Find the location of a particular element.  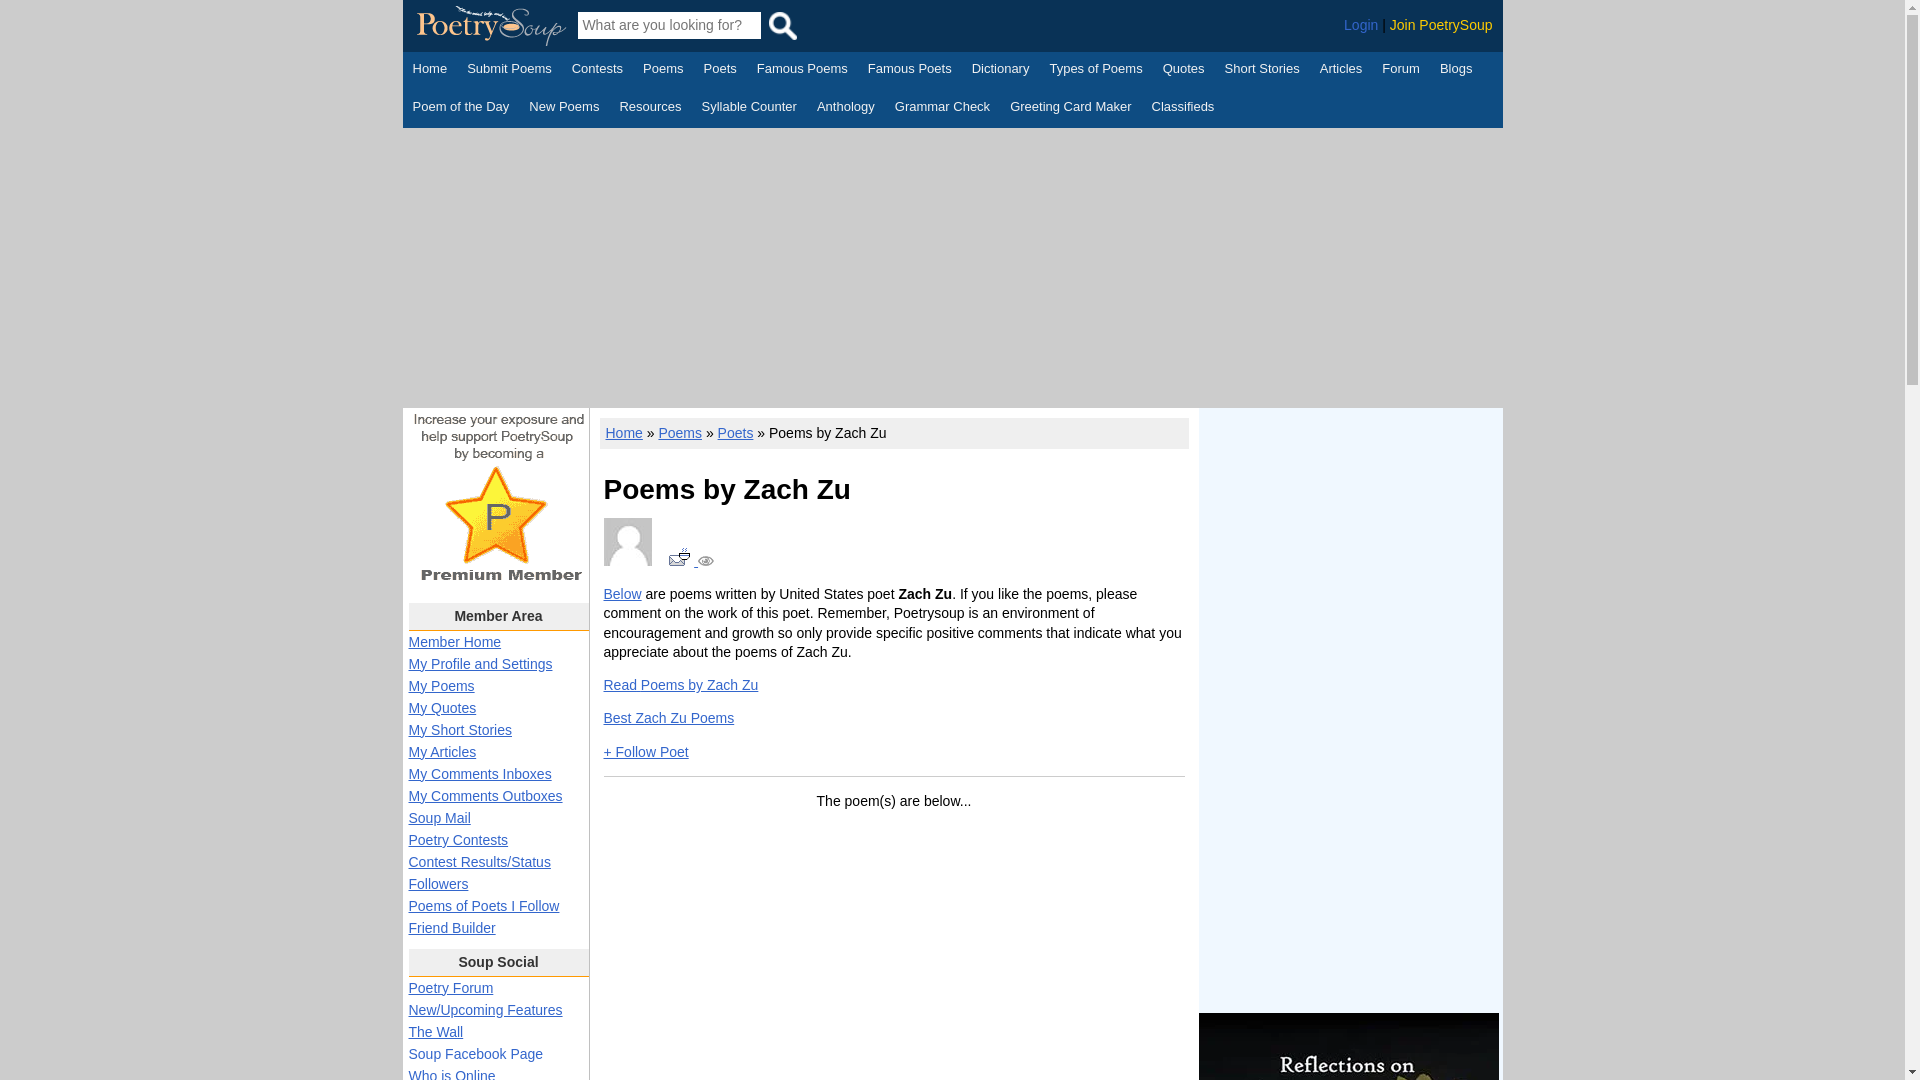

Articles is located at coordinates (1342, 71).